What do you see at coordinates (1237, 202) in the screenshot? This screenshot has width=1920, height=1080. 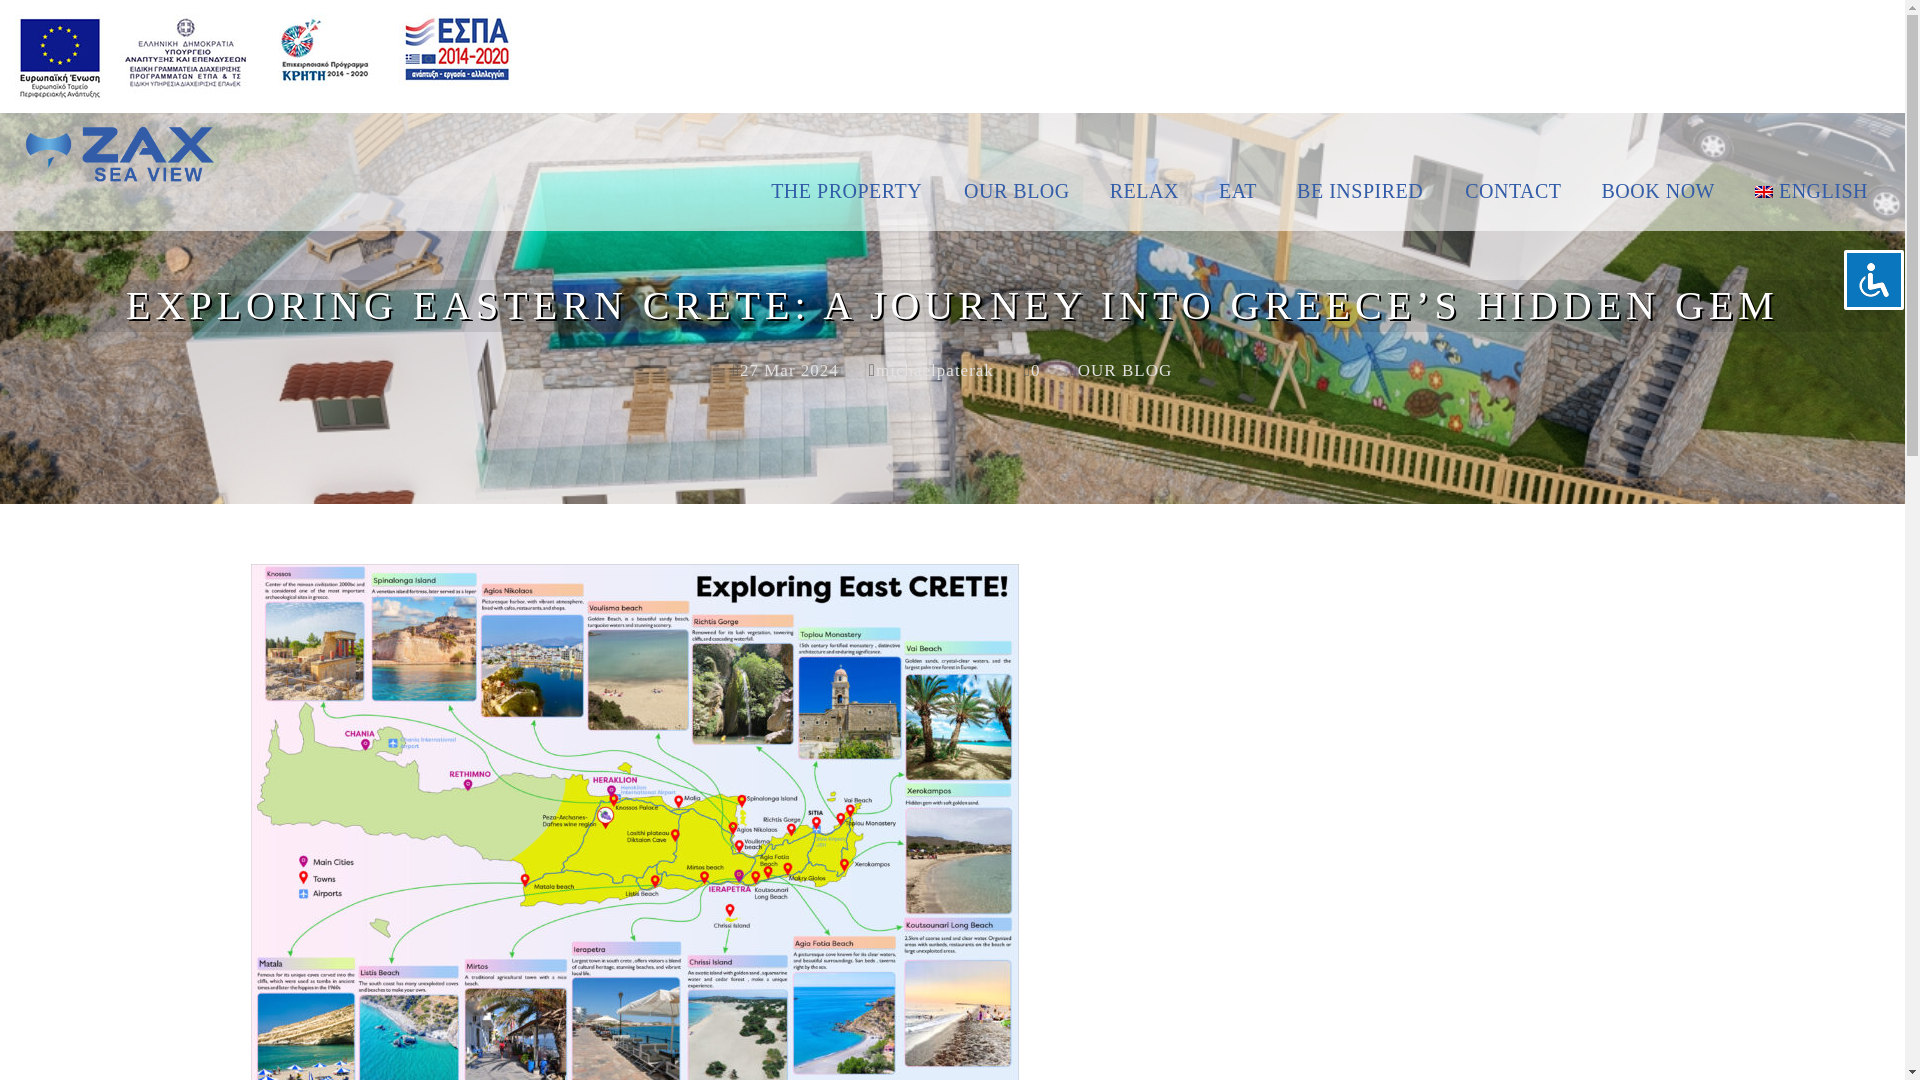 I see `EAT` at bounding box center [1237, 202].